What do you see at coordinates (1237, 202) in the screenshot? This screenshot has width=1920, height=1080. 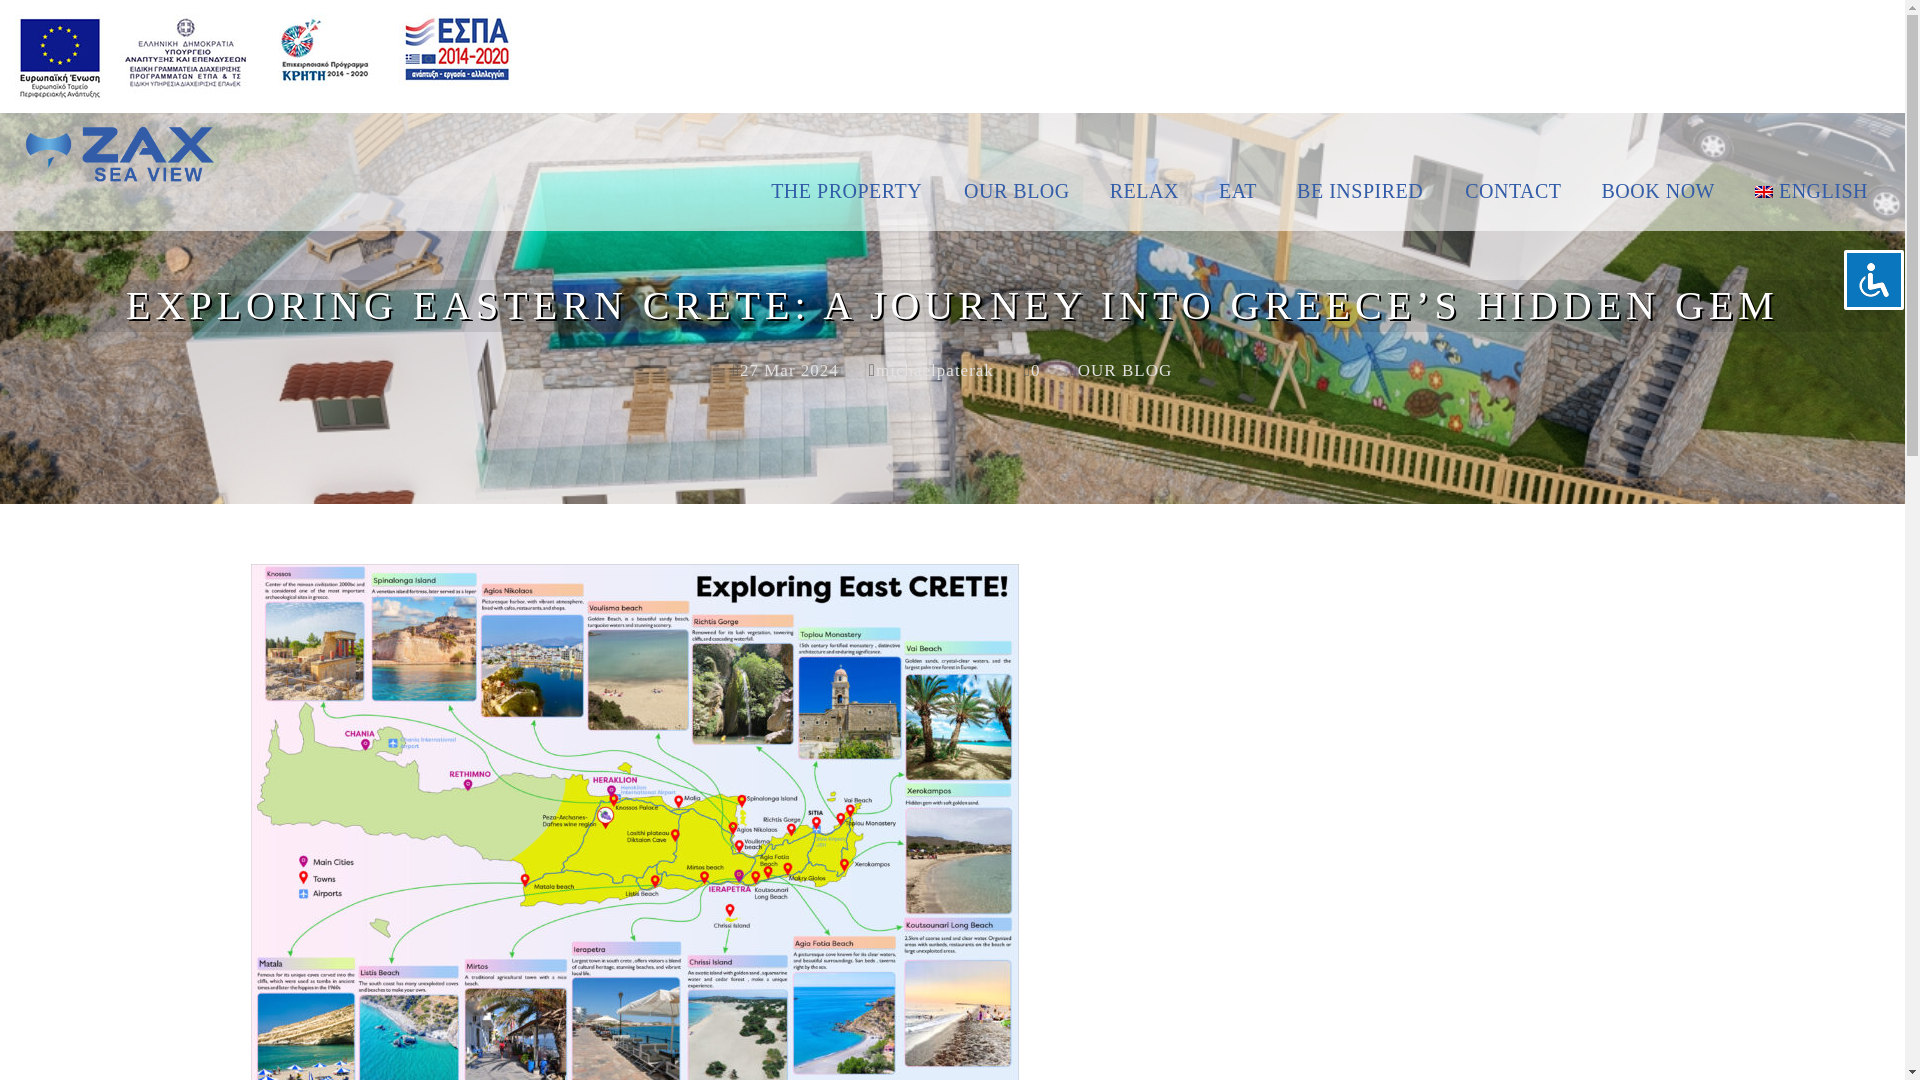 I see `EAT` at bounding box center [1237, 202].